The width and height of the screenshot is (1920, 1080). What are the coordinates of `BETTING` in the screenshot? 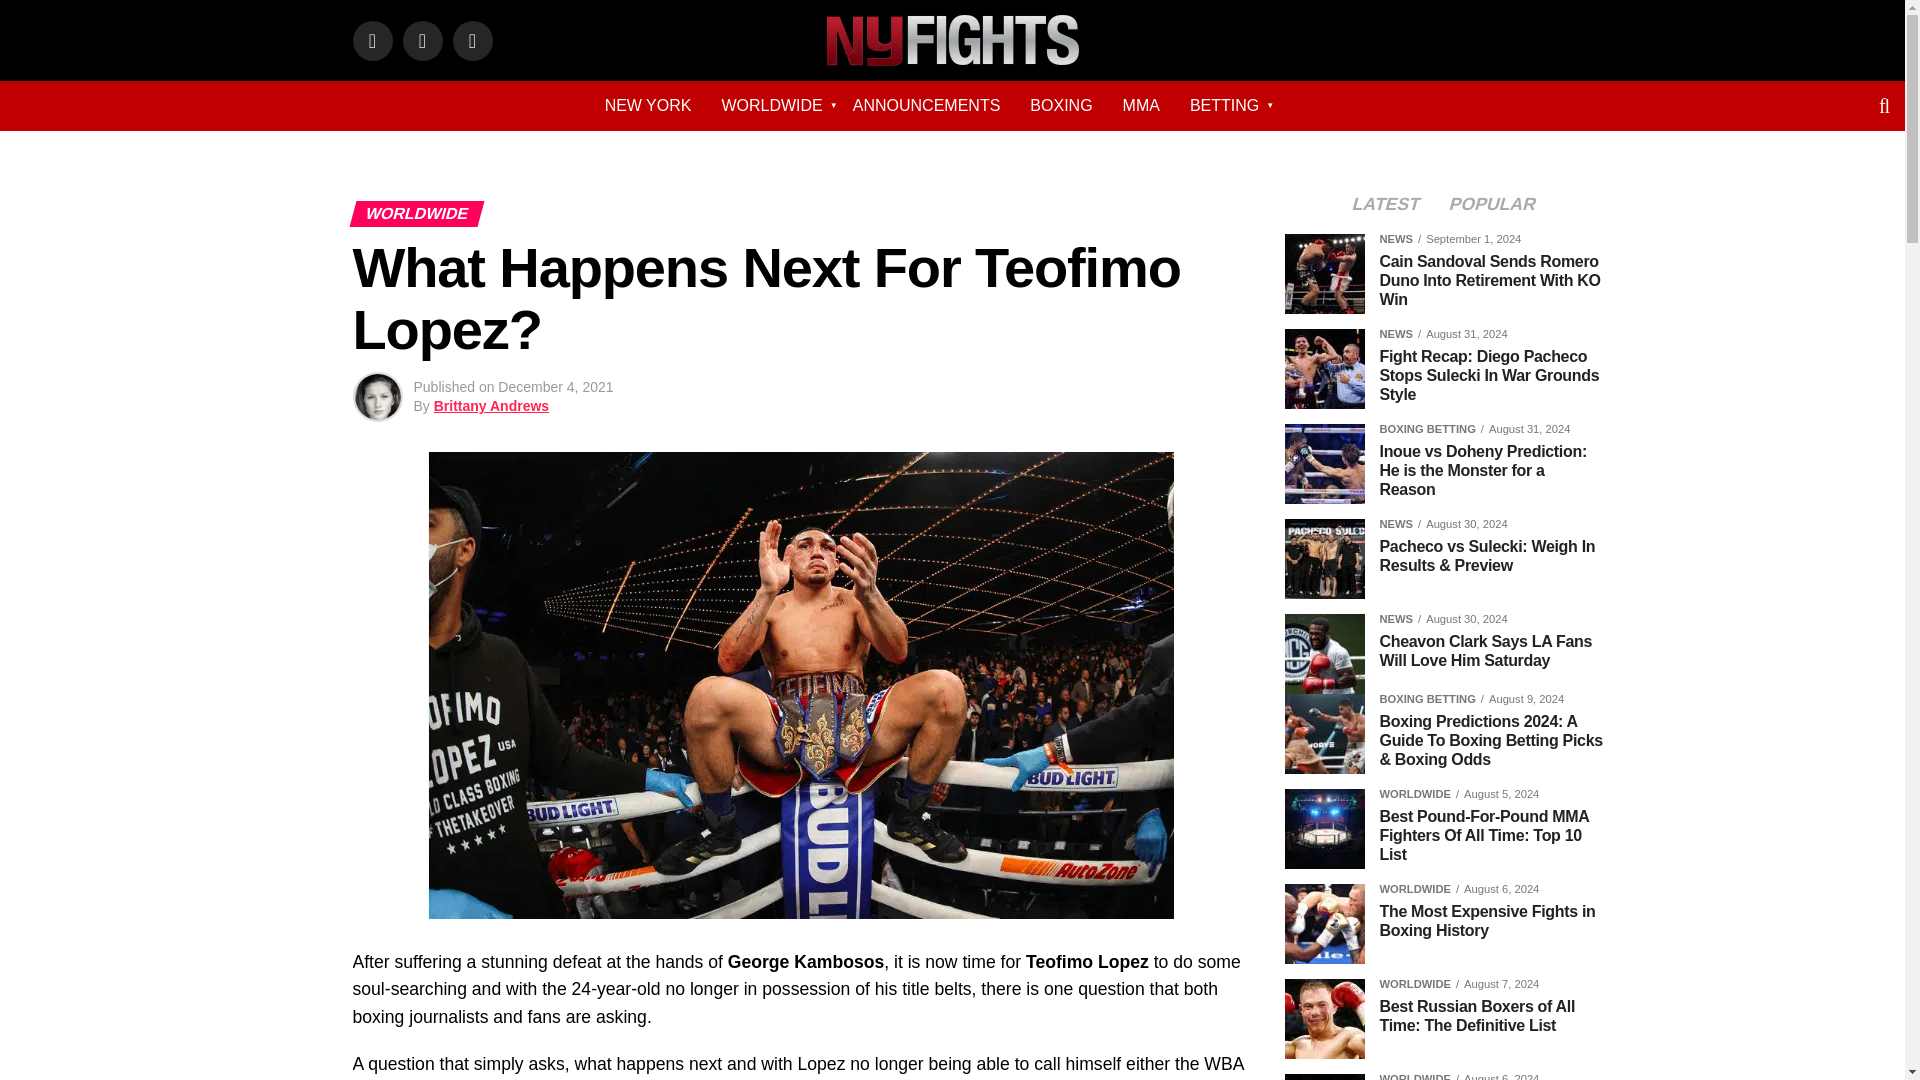 It's located at (1224, 106).